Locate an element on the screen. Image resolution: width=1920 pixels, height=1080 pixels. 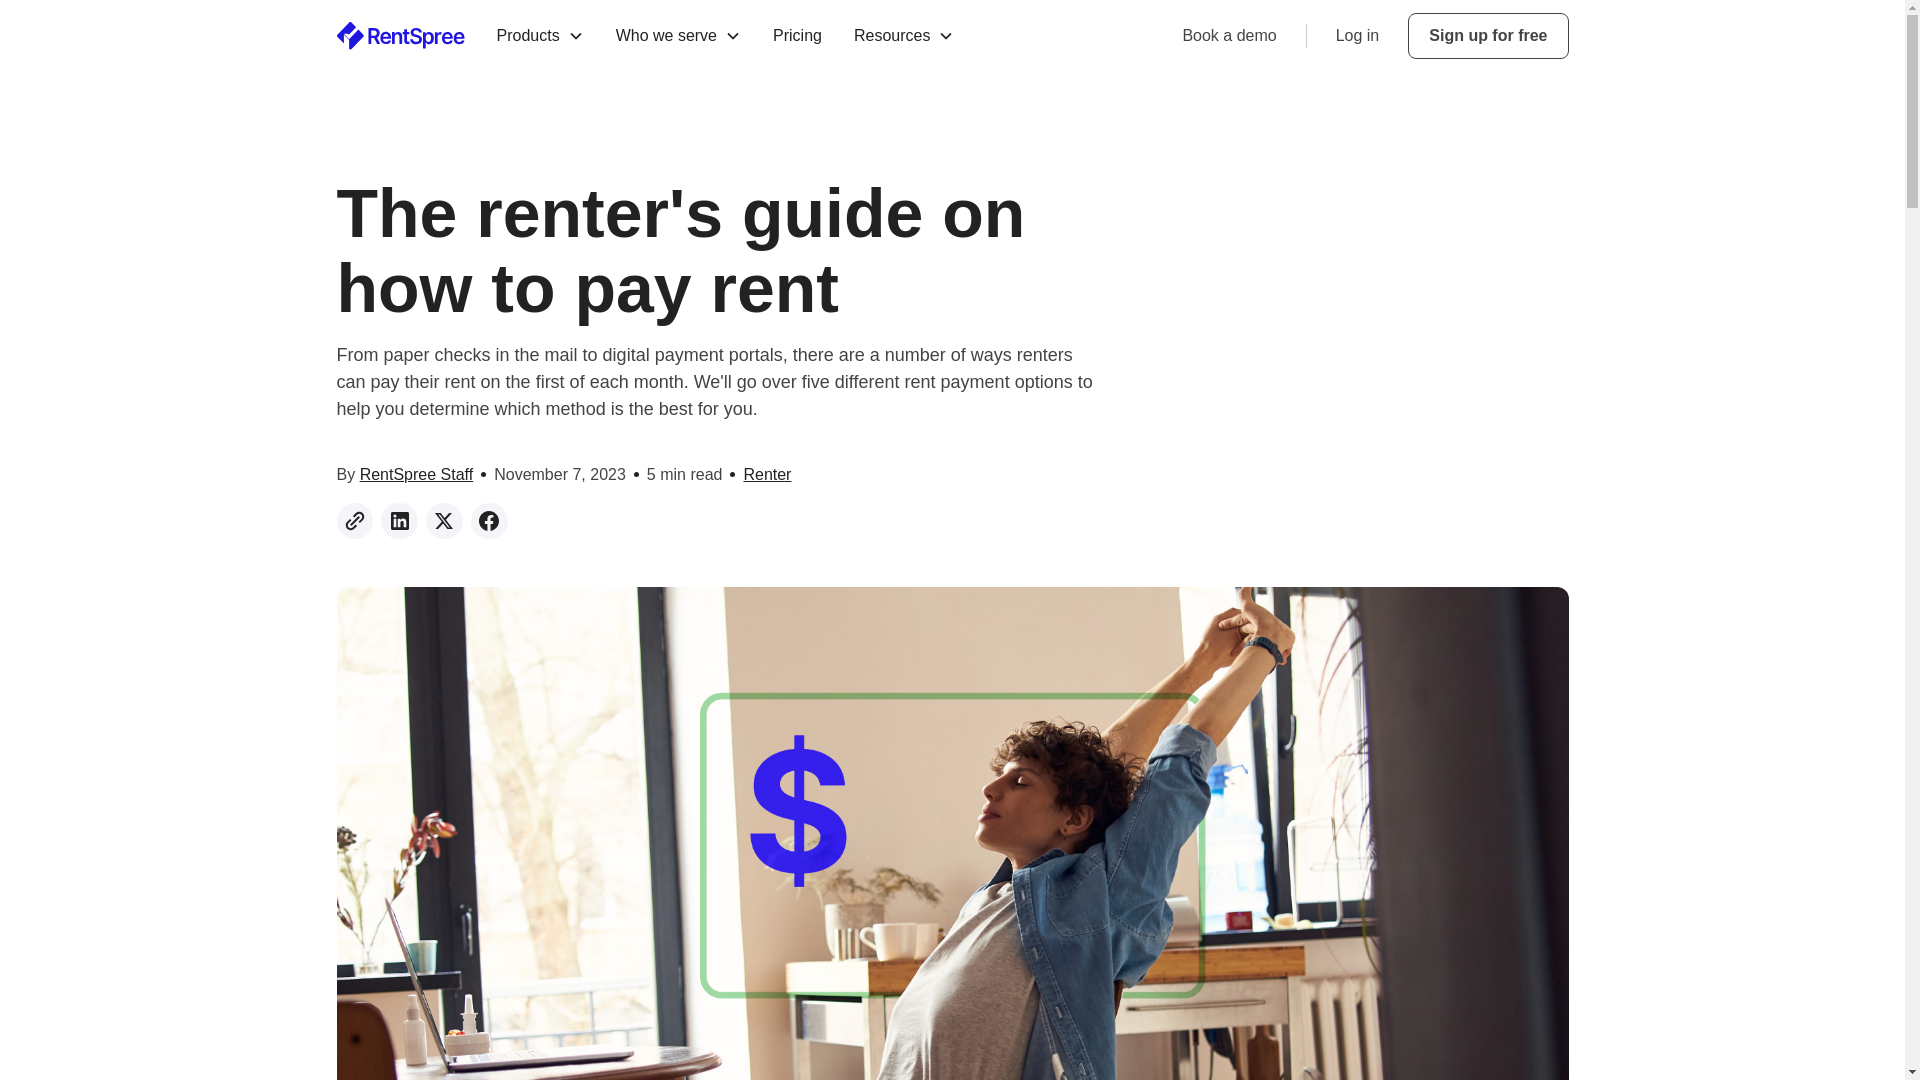
Renter is located at coordinates (767, 475).